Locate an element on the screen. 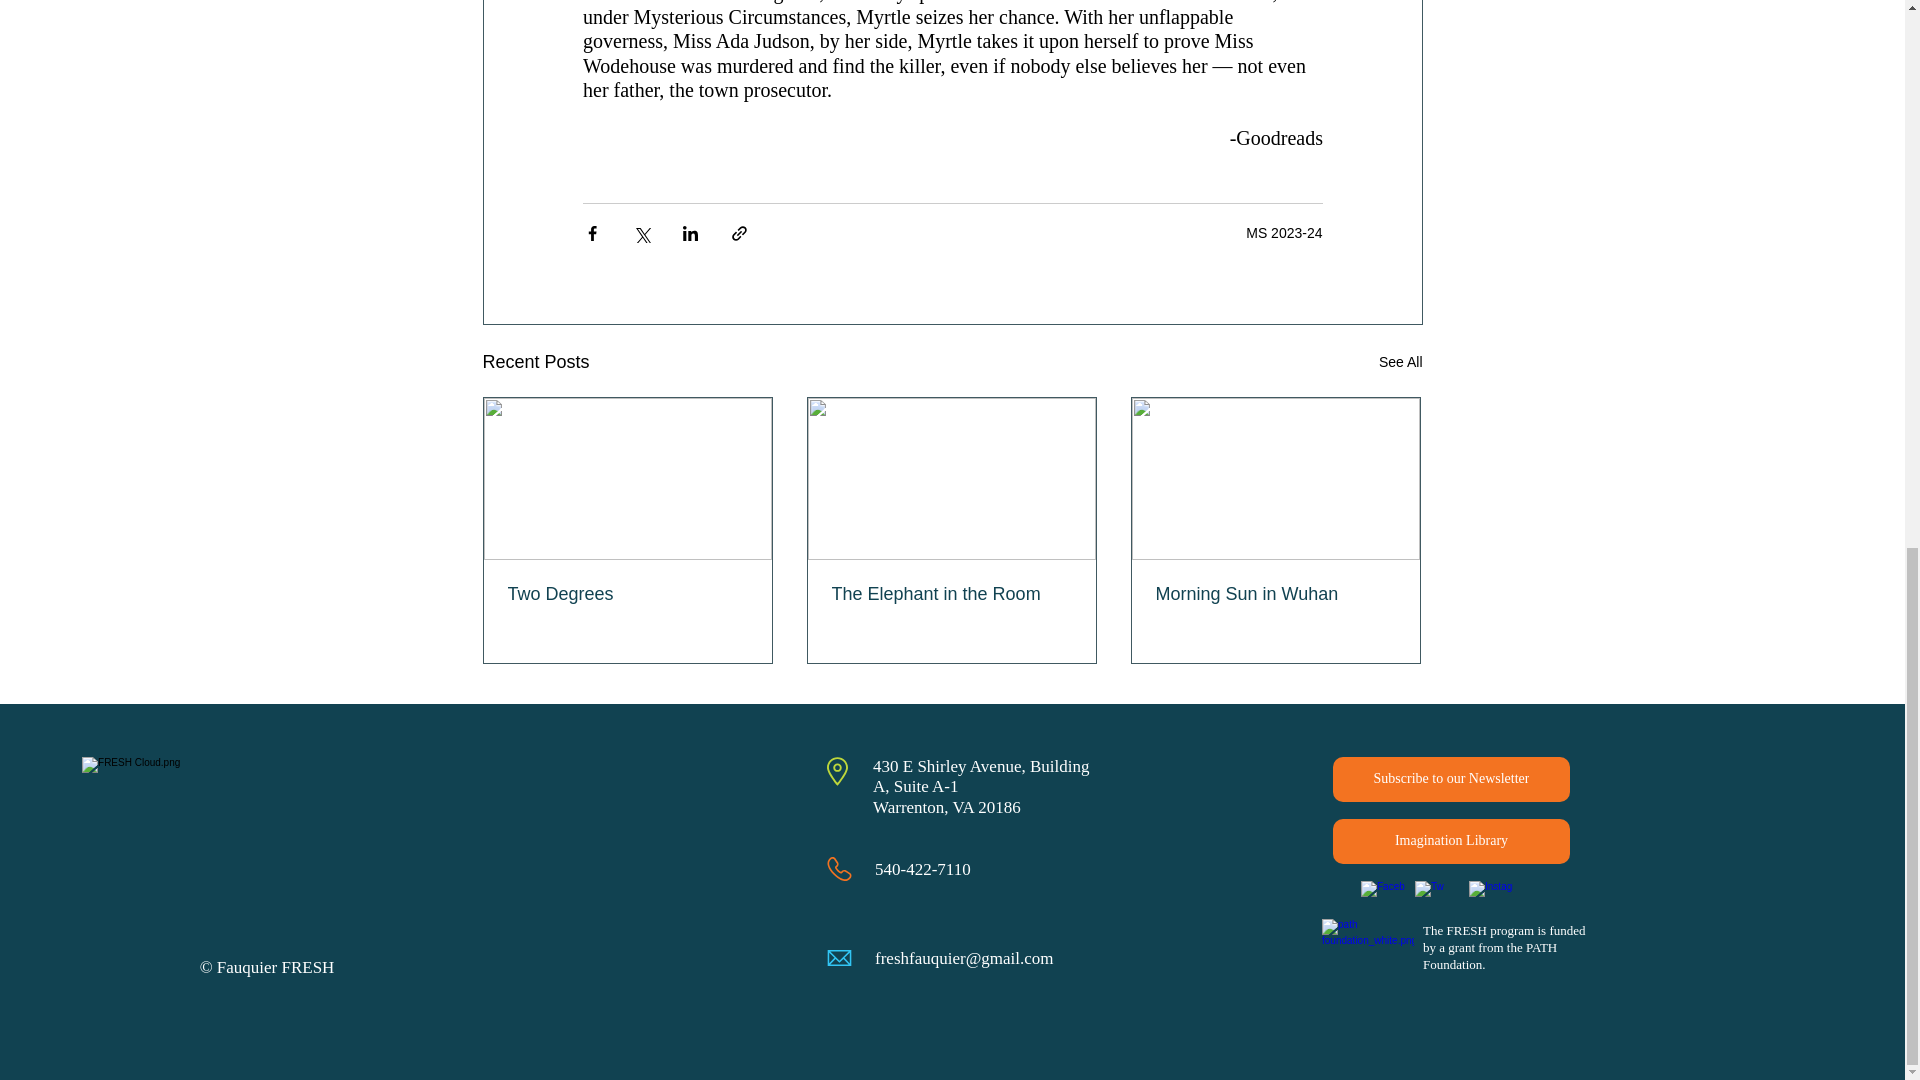 The image size is (1920, 1080). Subscribe to our Newsletter is located at coordinates (1451, 780).